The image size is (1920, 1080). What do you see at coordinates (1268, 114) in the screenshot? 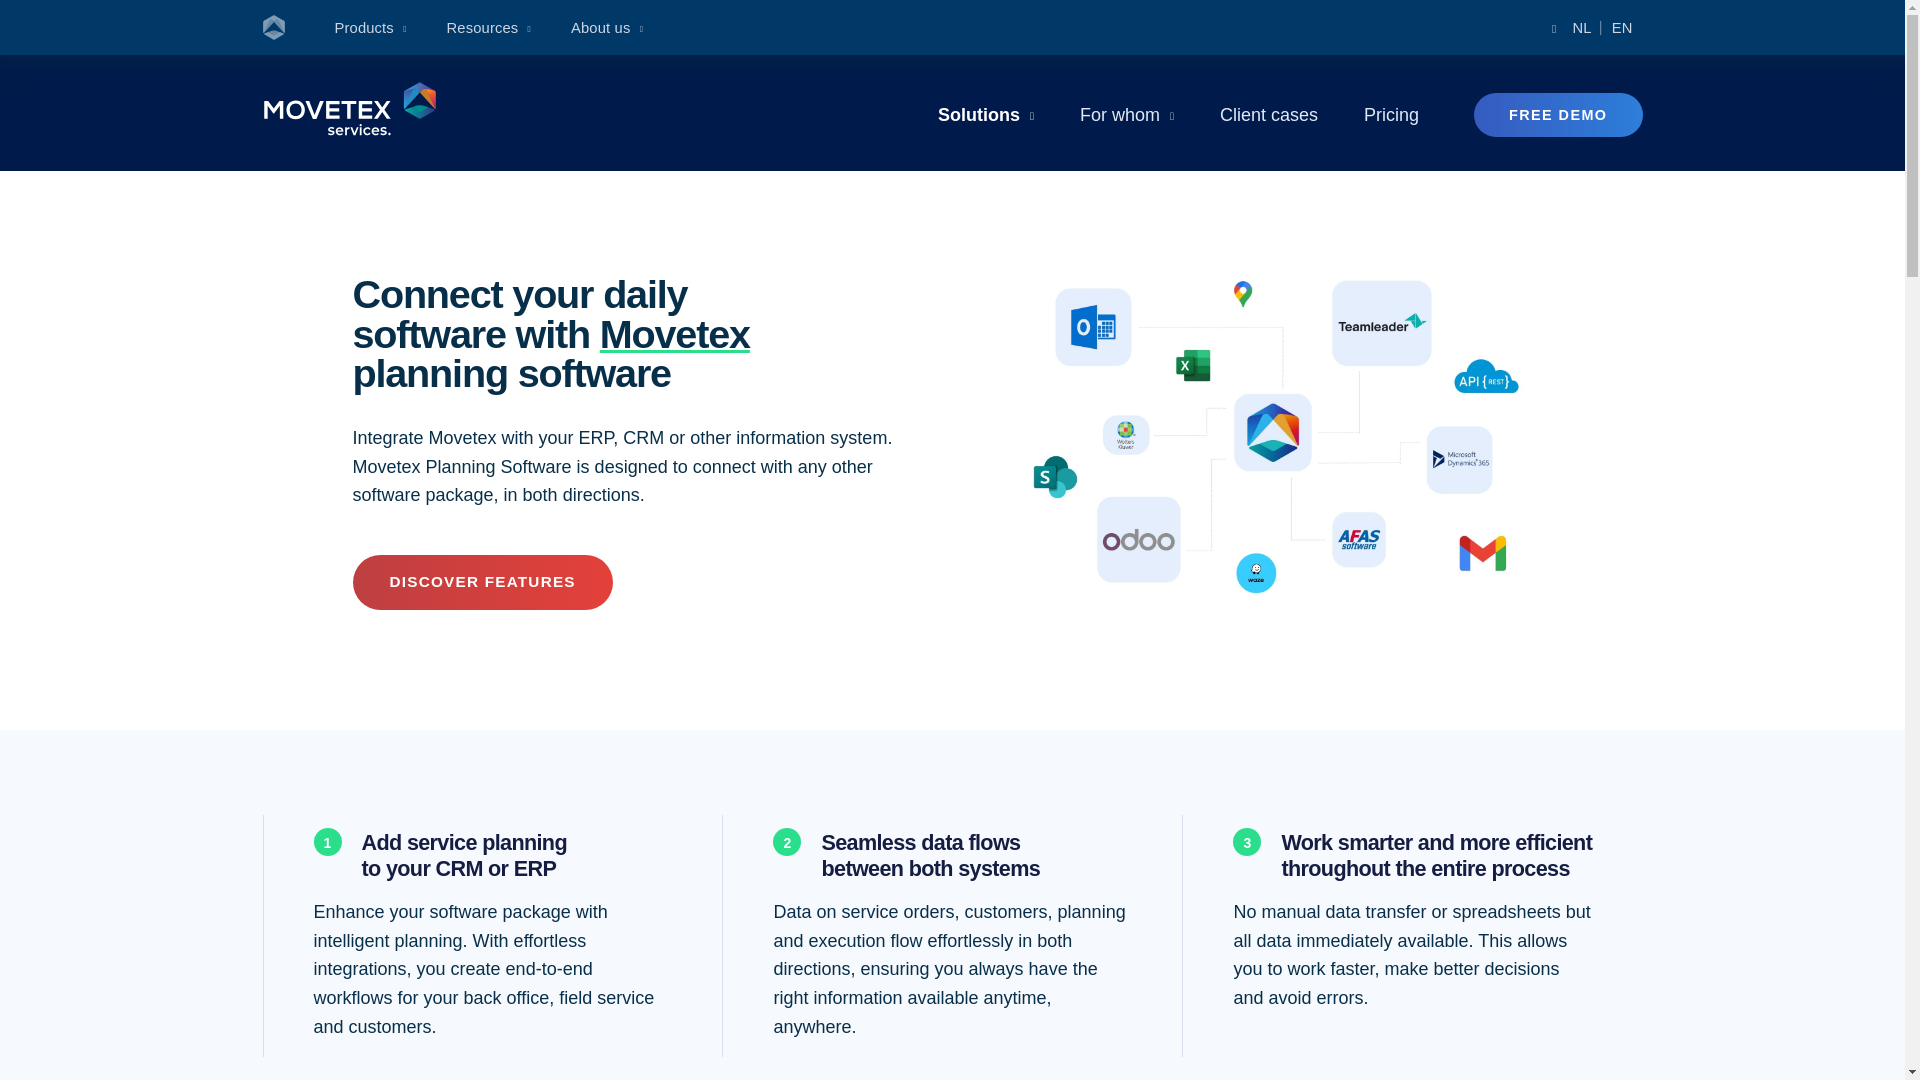
I see `Client cases` at bounding box center [1268, 114].